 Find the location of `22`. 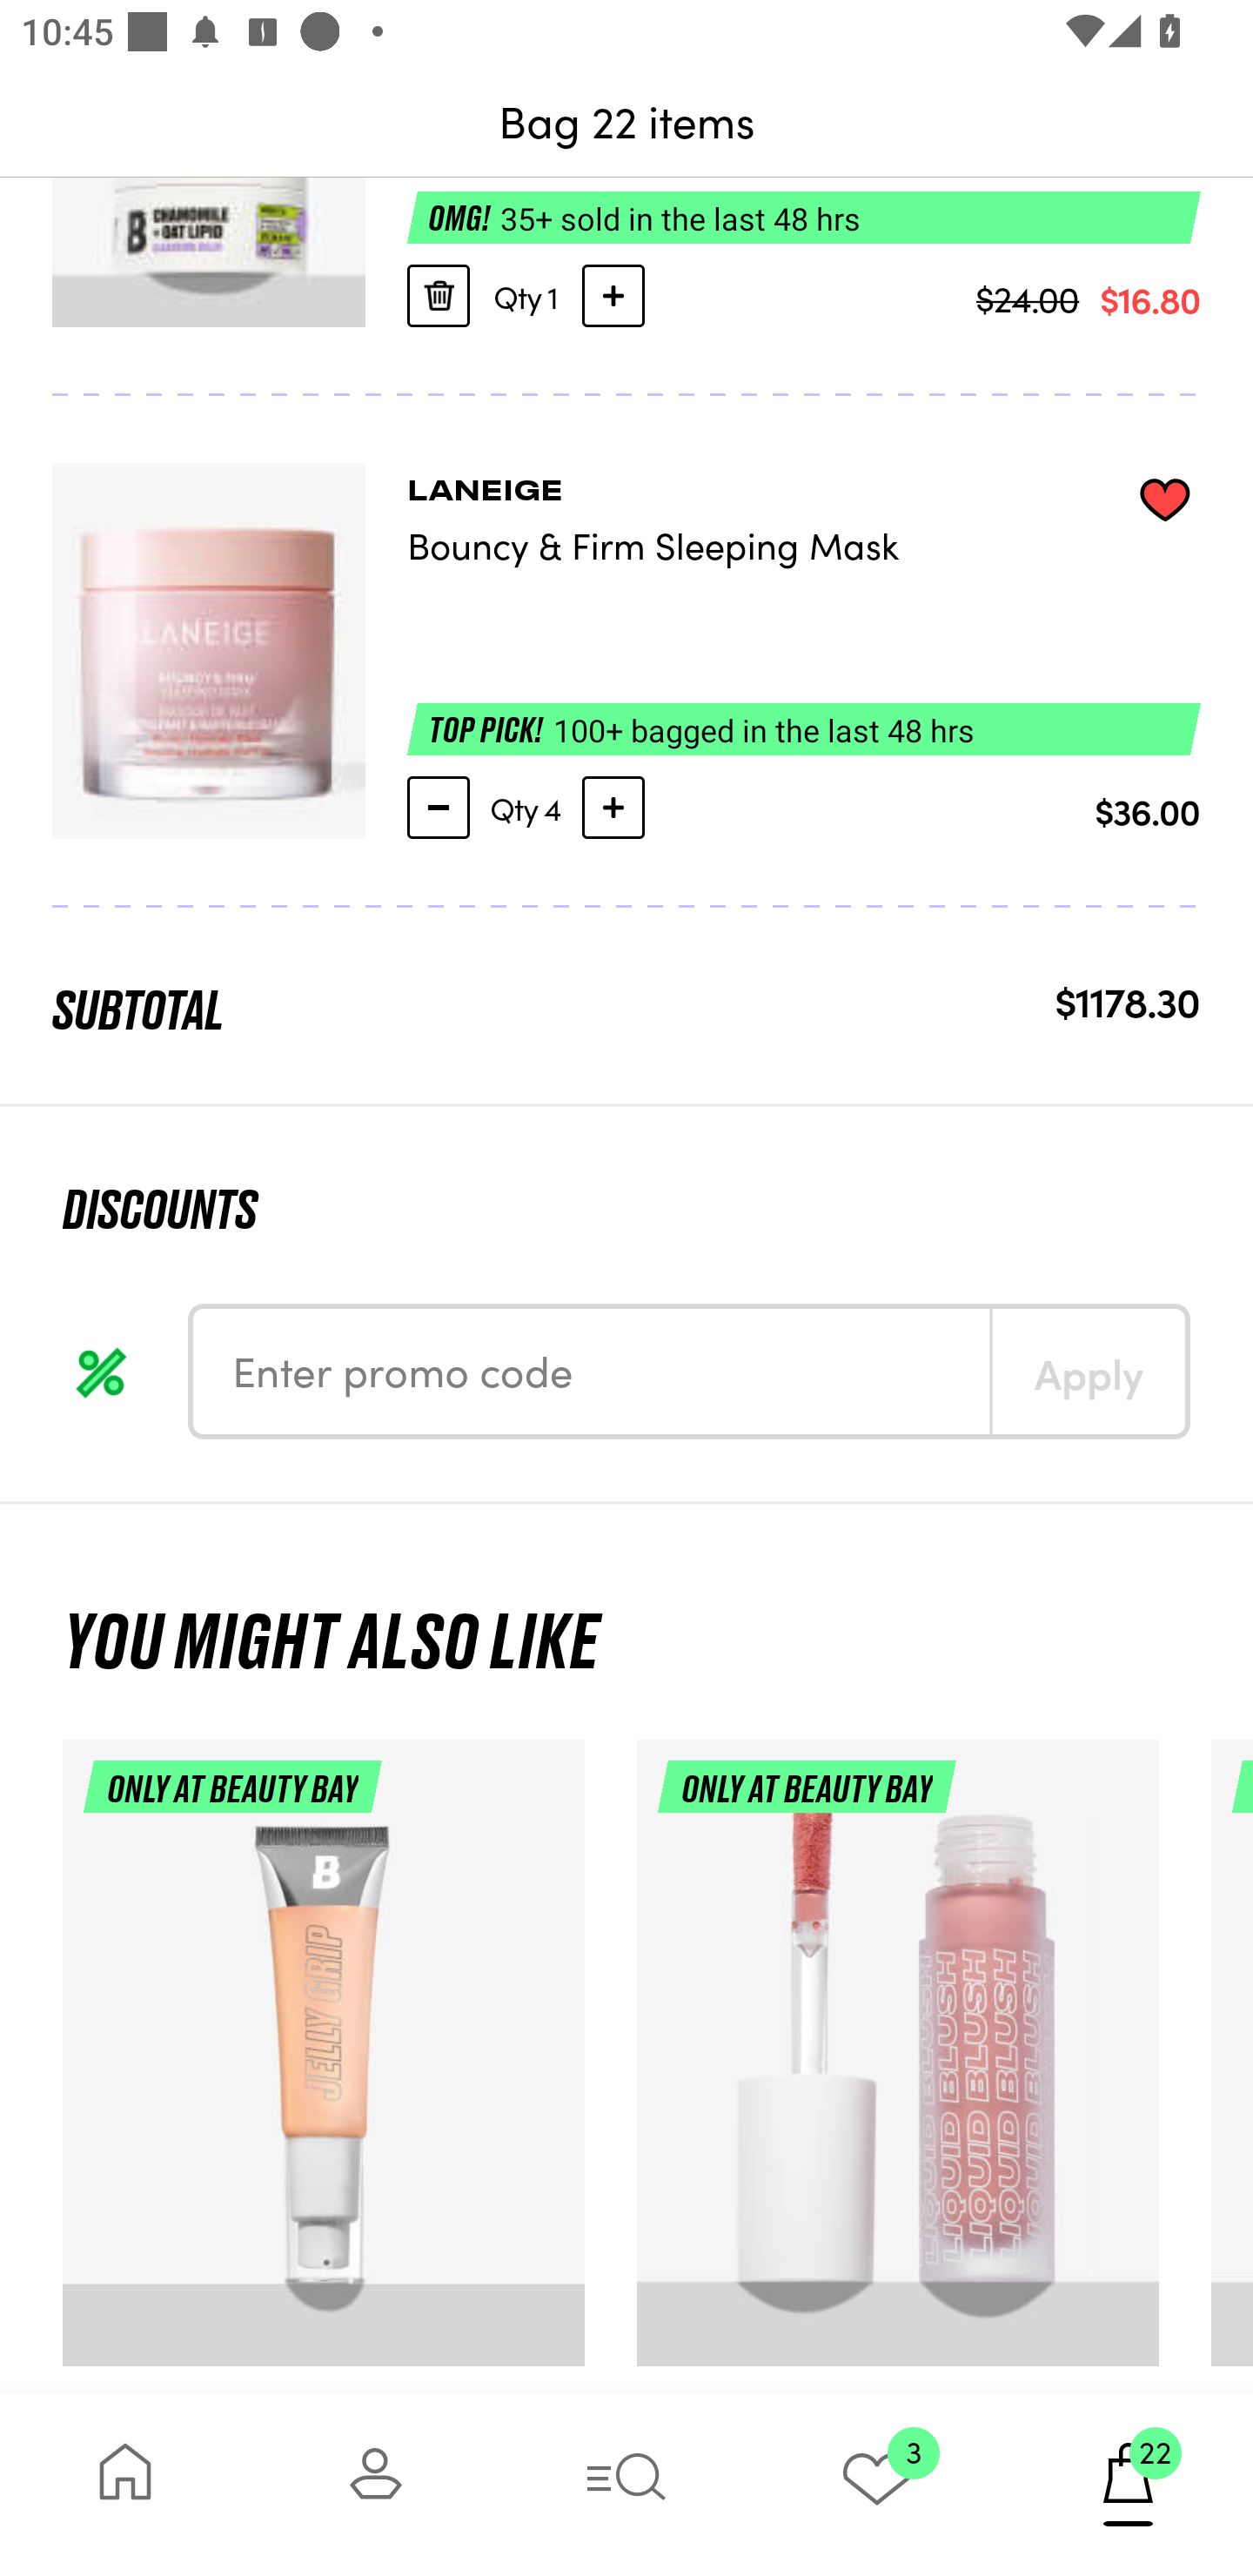

22 is located at coordinates (1128, 2484).